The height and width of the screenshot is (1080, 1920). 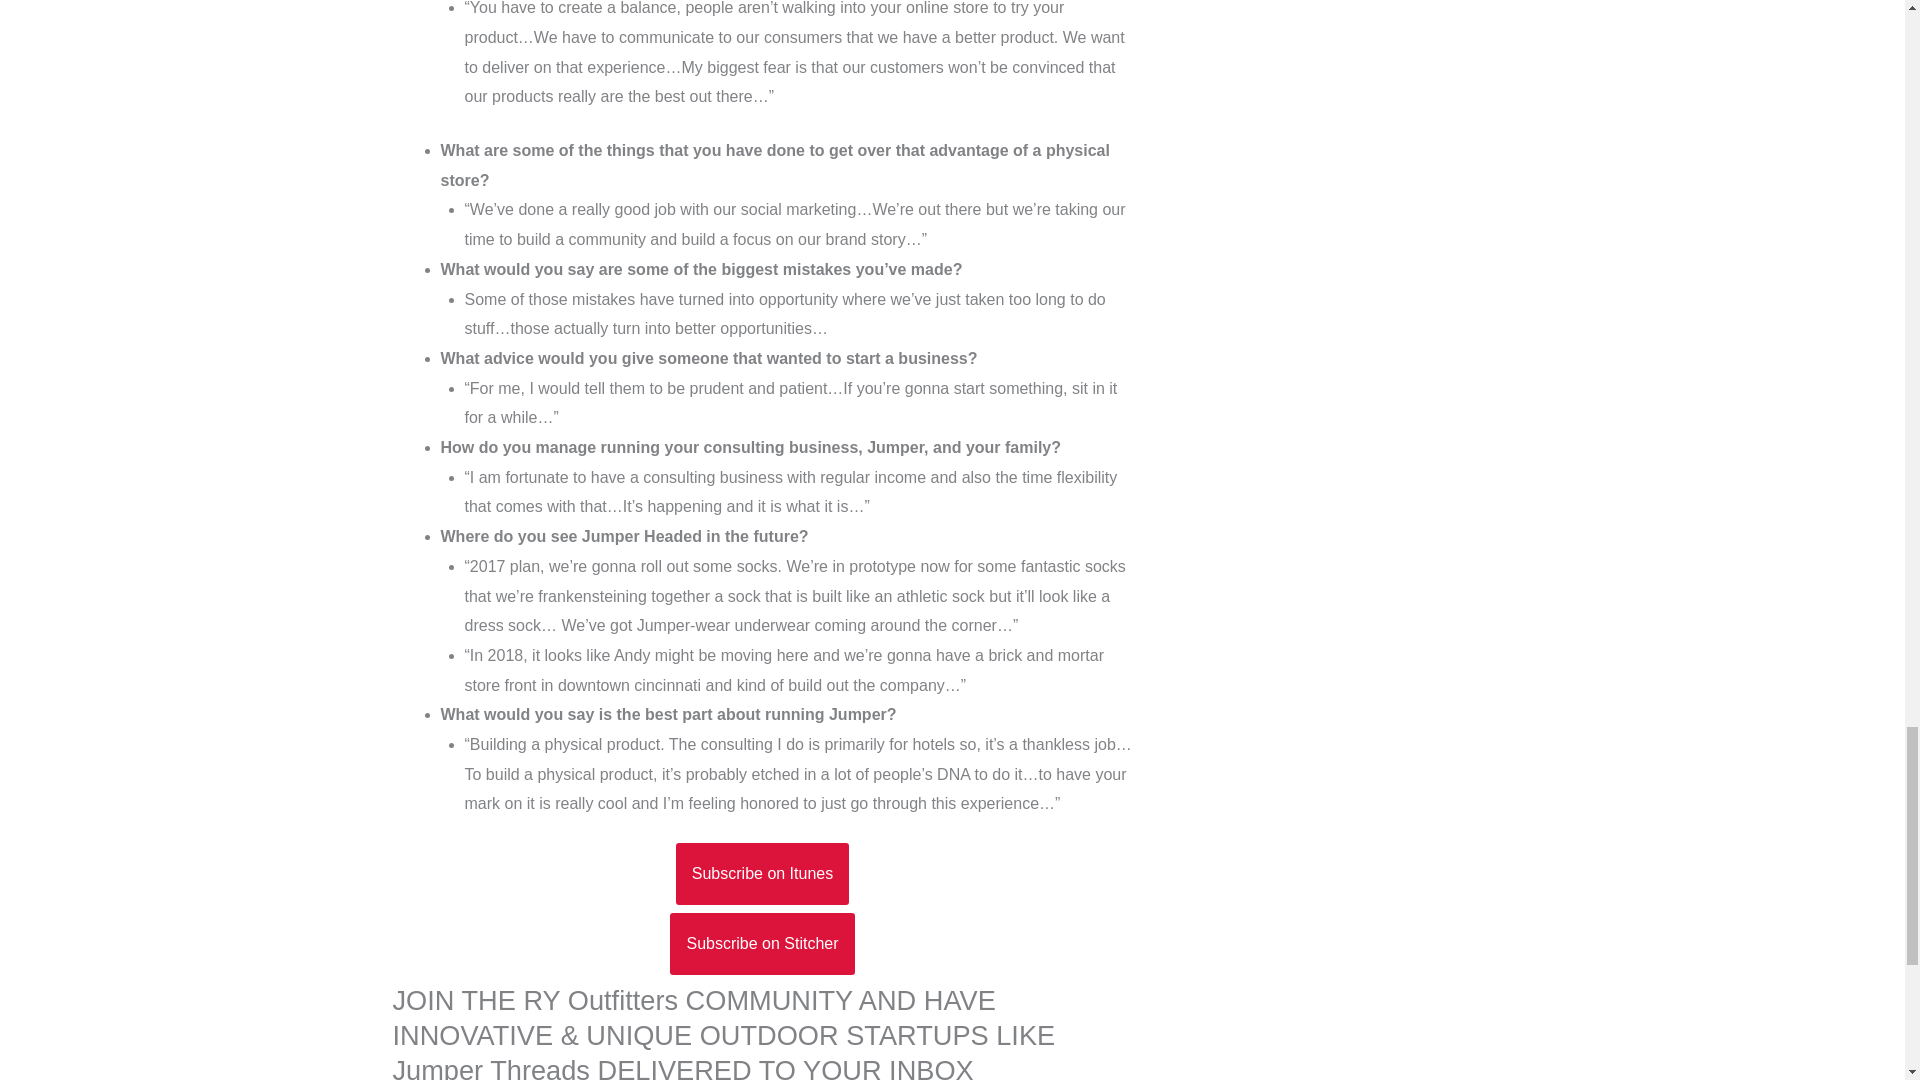 I want to click on Subscribe on Stitcher, so click(x=762, y=944).